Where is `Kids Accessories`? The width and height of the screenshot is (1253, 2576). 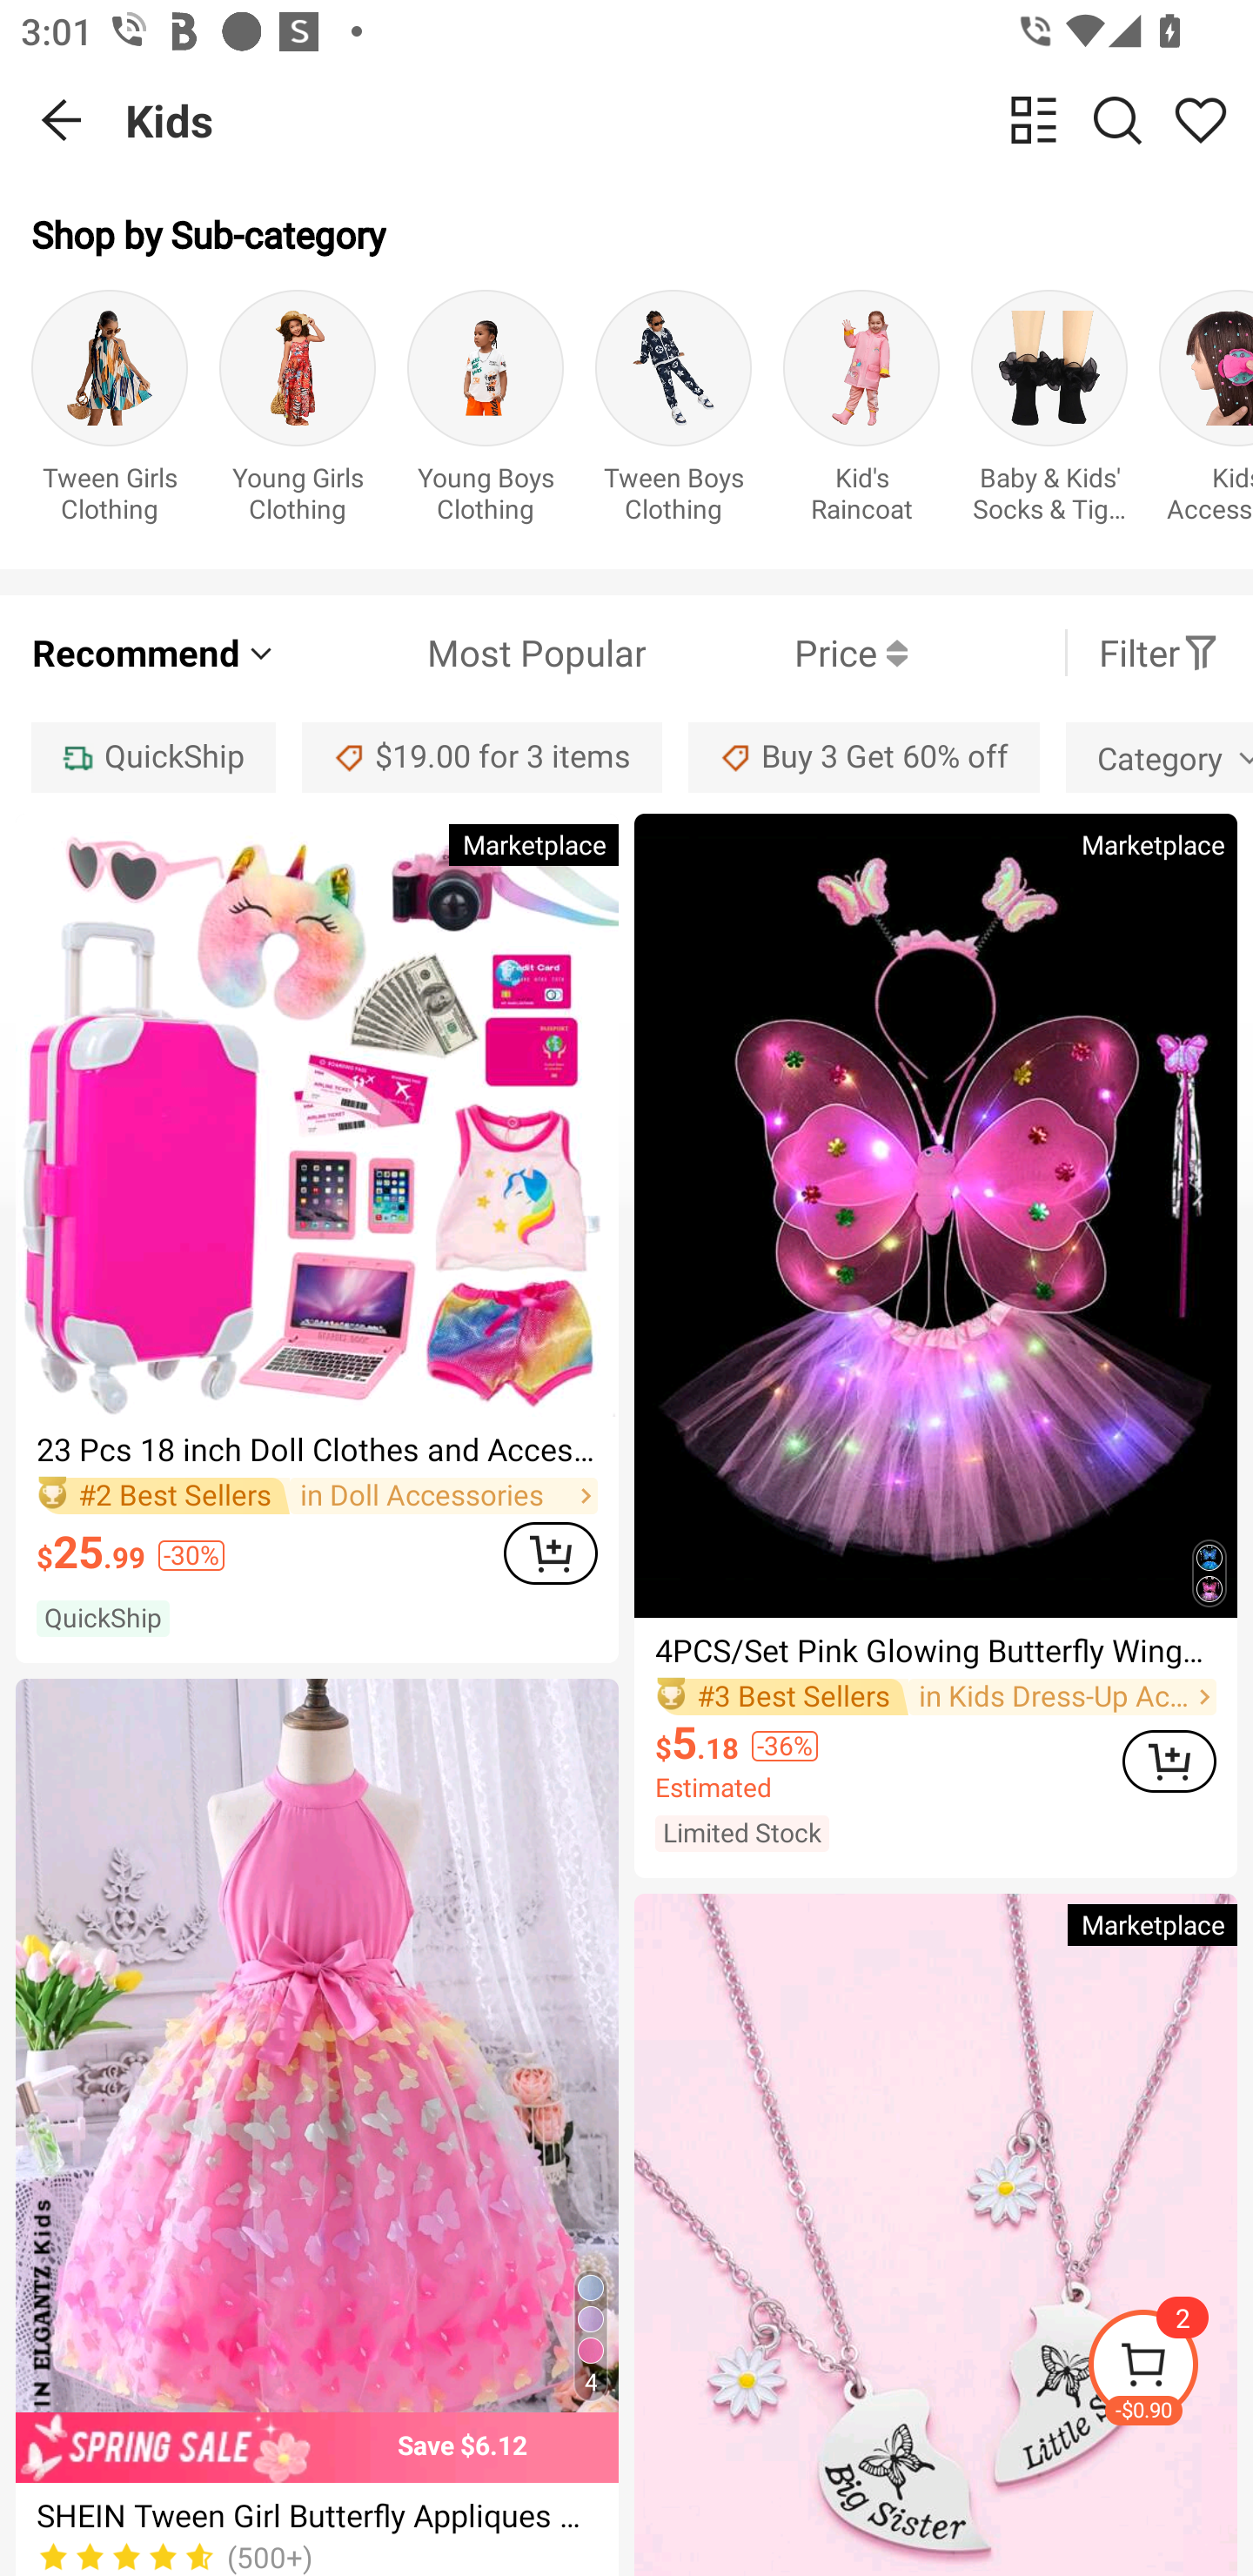 Kids Accessories is located at coordinates (1206, 413).